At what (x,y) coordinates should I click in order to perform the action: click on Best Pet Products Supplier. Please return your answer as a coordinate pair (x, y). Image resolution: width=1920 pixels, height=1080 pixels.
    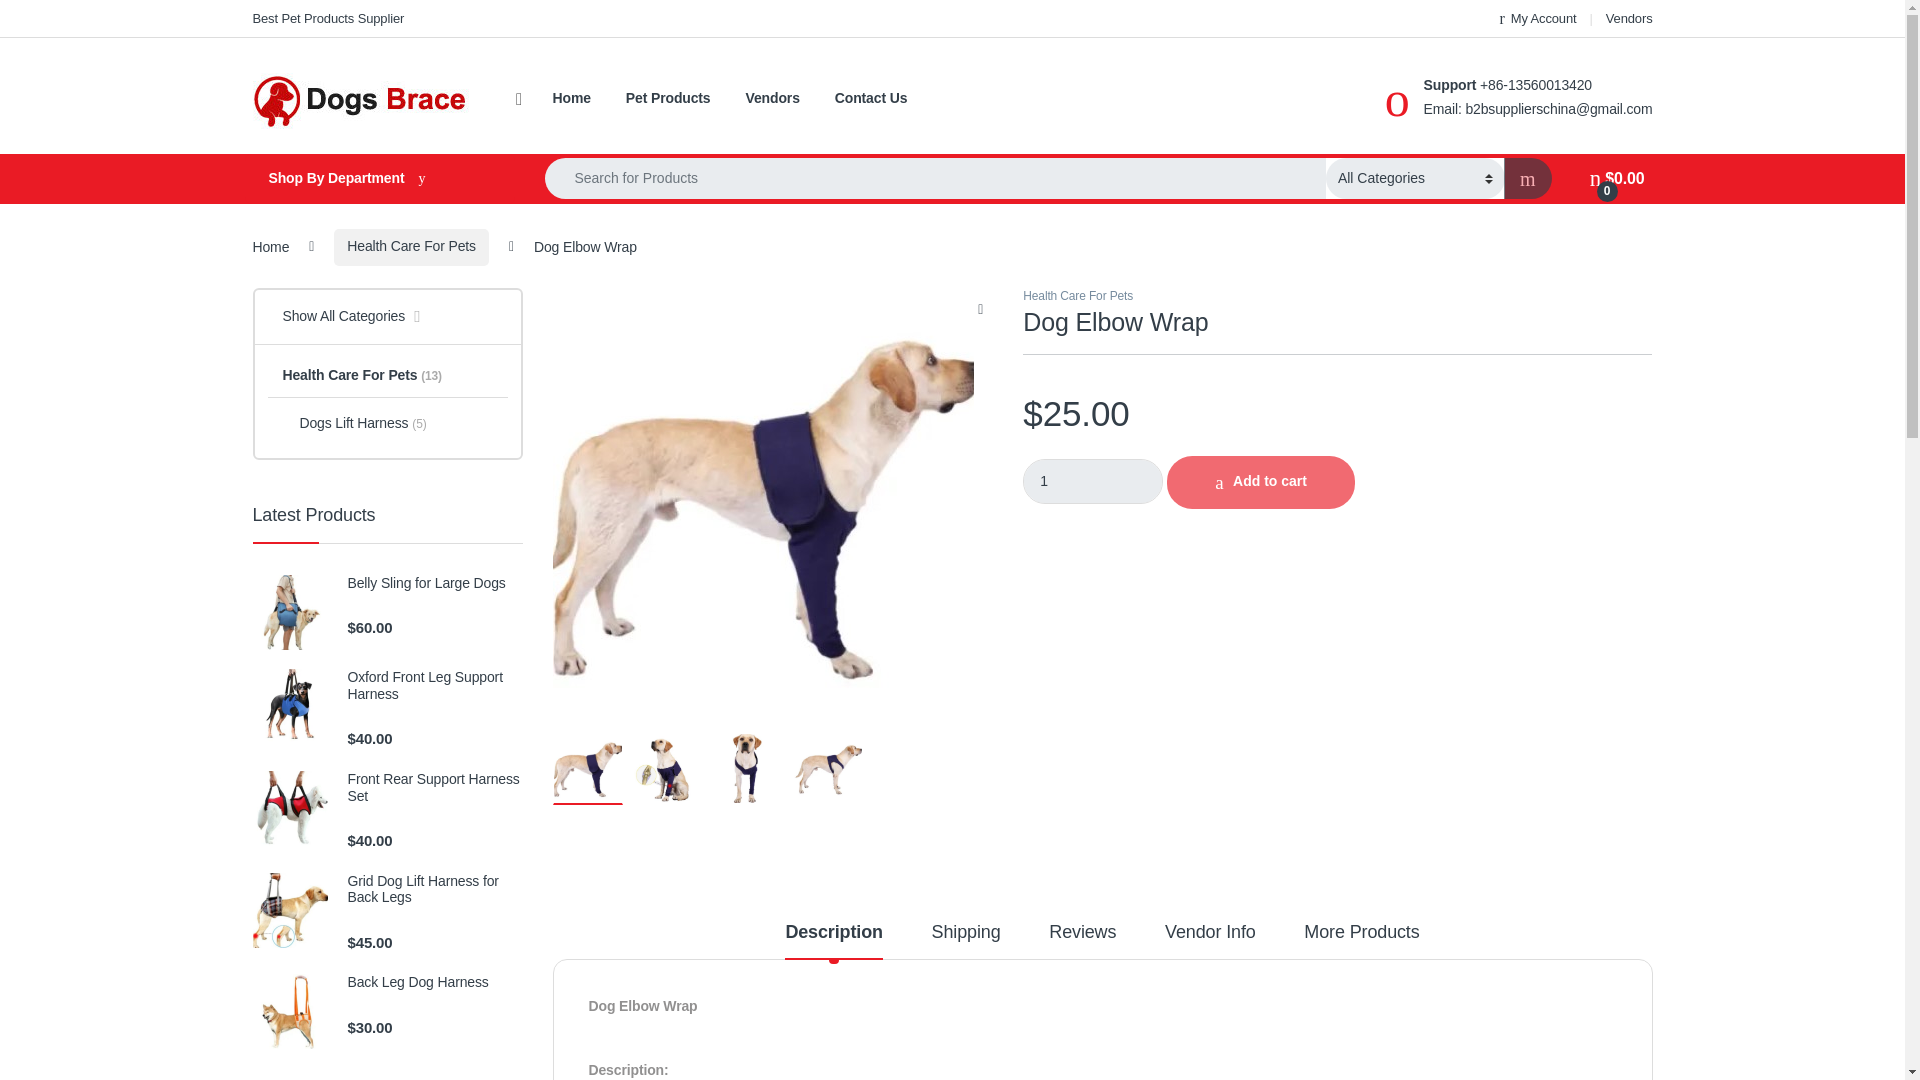
    Looking at the image, I should click on (327, 18).